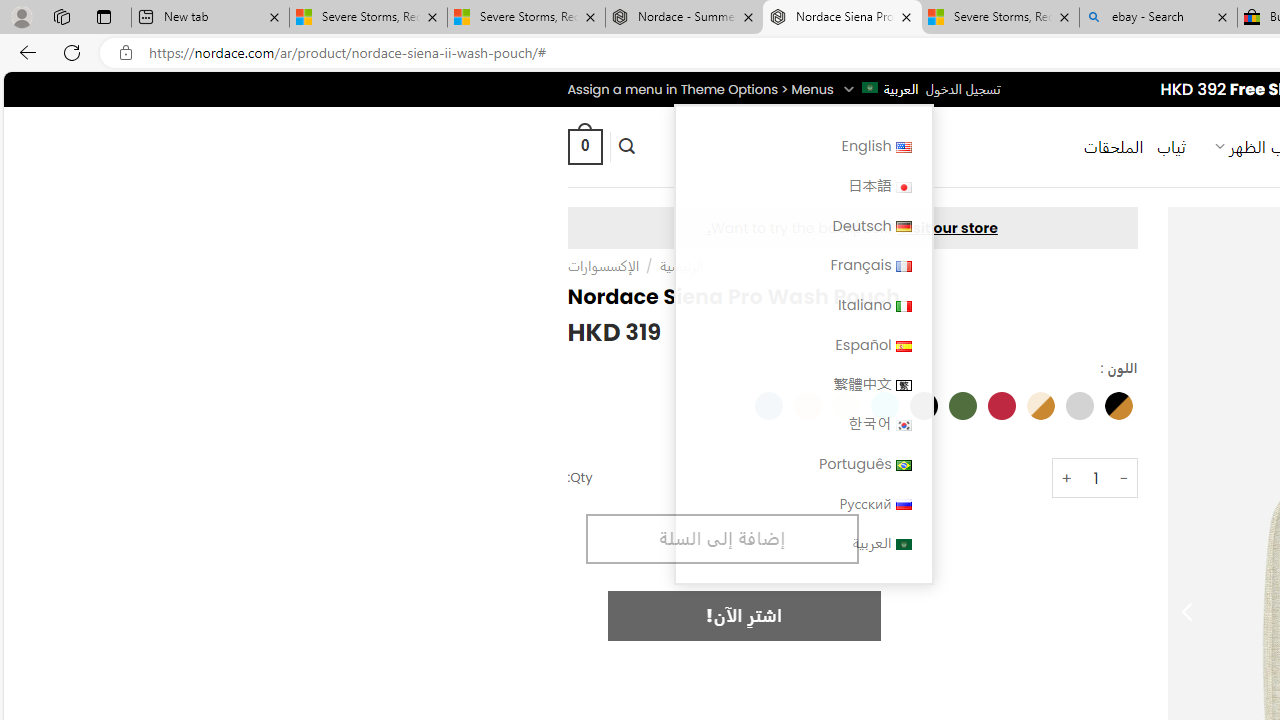  Describe the element at coordinates (210, 18) in the screenshot. I see `New tab` at that location.